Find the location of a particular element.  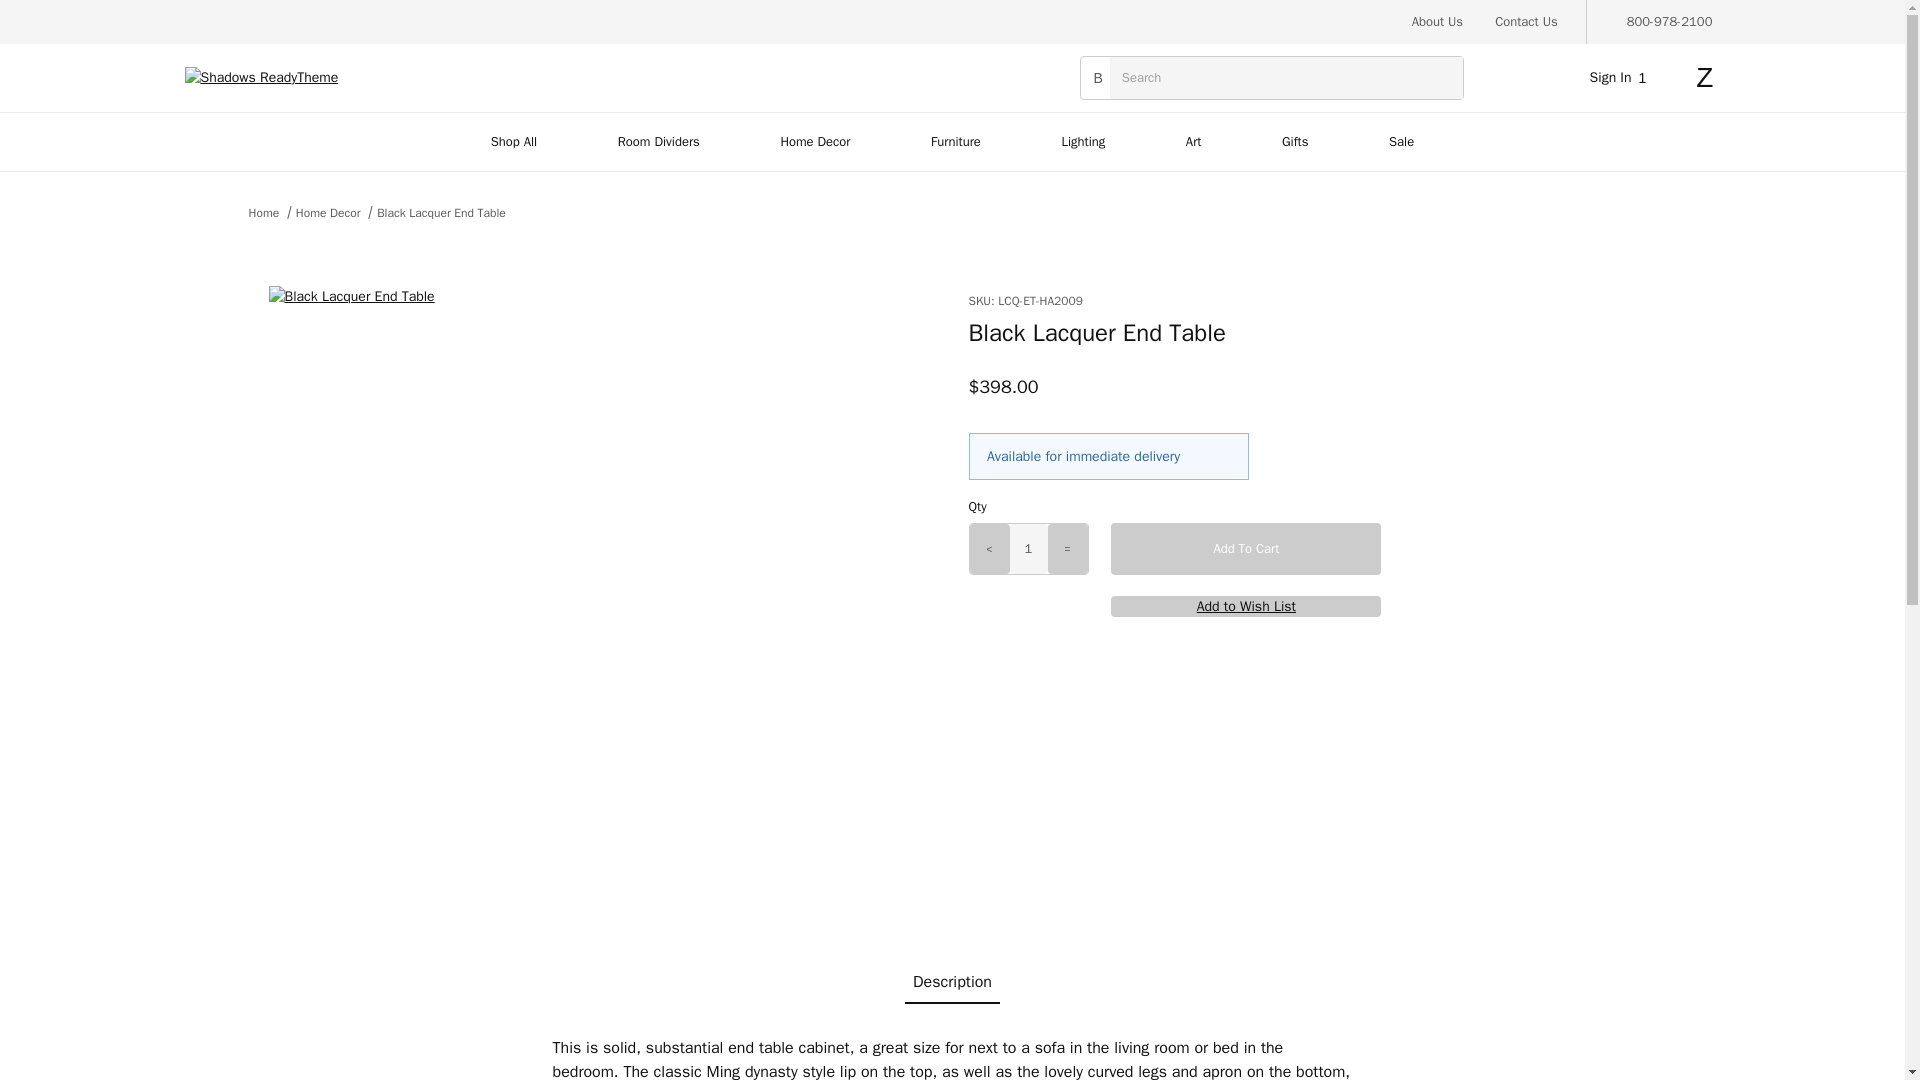

Shop All is located at coordinates (512, 142).